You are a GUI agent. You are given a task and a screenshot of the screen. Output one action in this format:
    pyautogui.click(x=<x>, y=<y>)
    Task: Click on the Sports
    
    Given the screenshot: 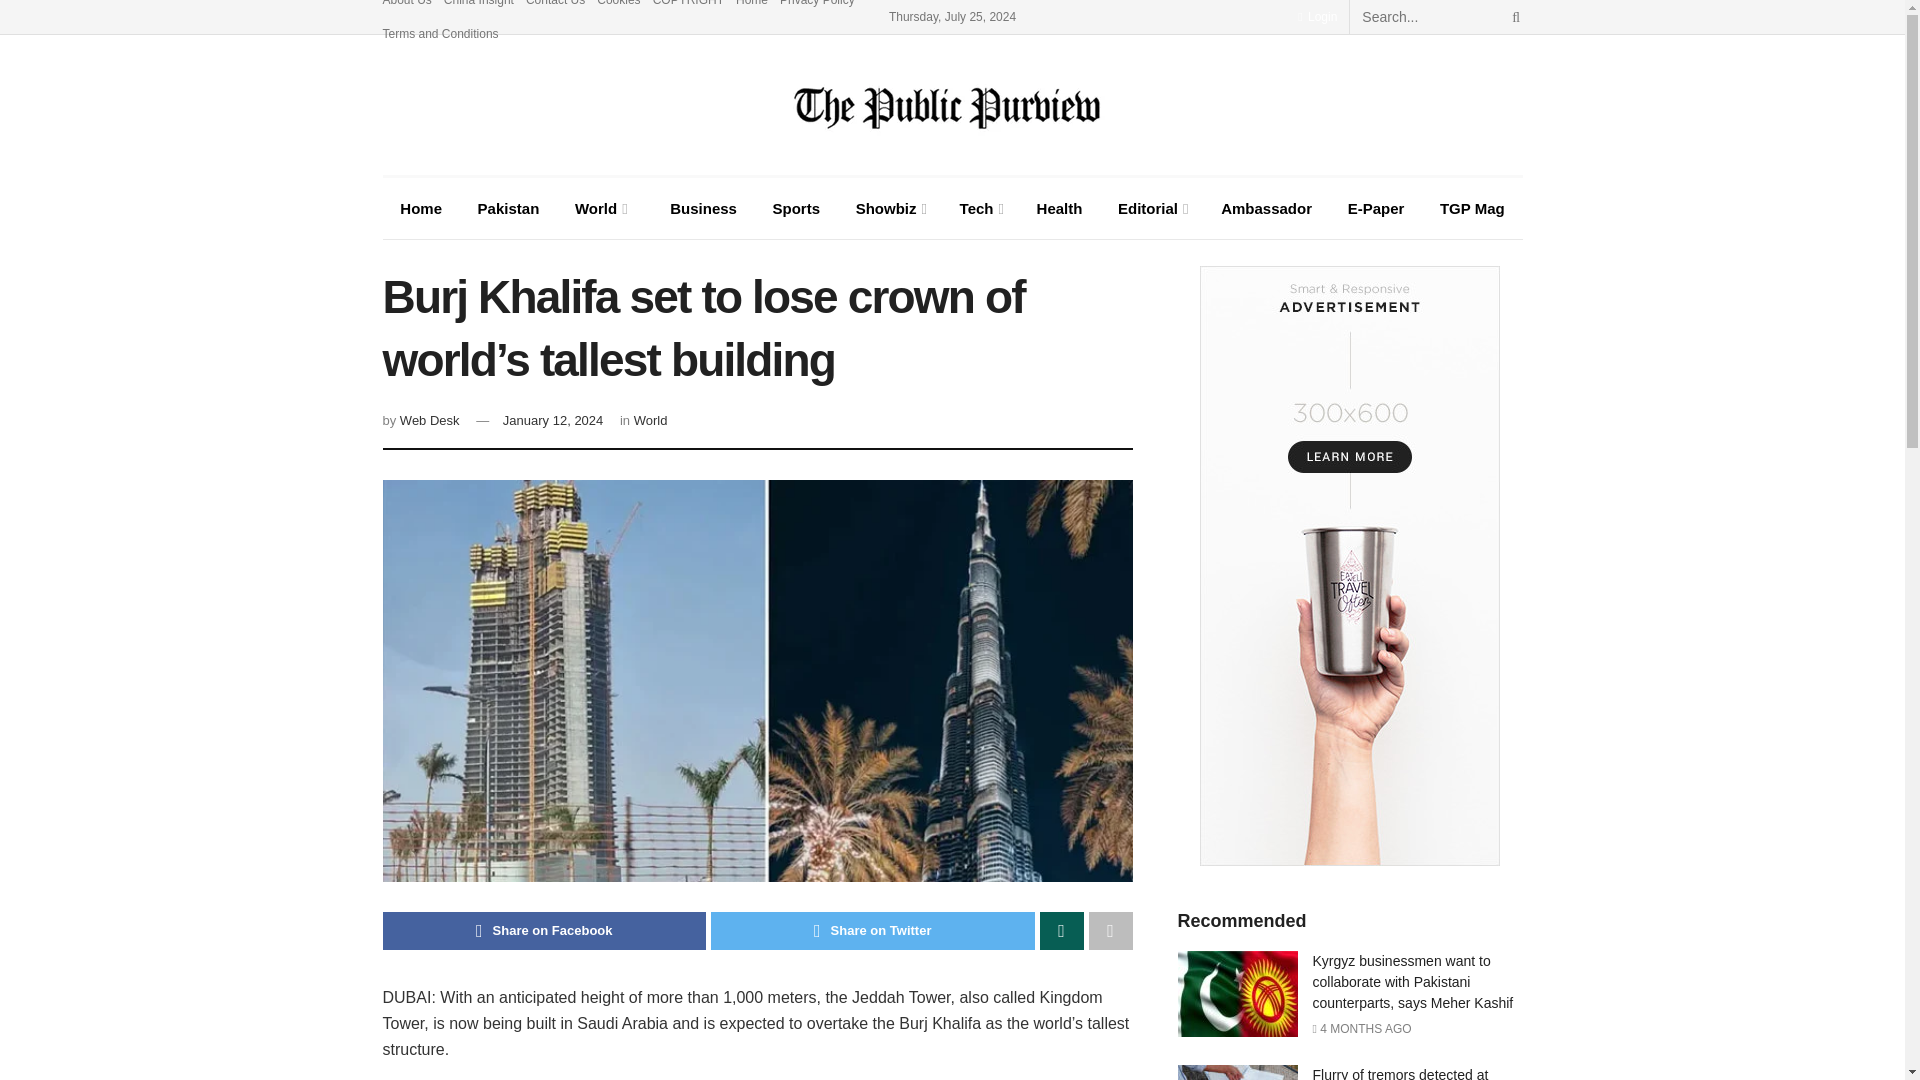 What is the action you would take?
    pyautogui.click(x=796, y=208)
    